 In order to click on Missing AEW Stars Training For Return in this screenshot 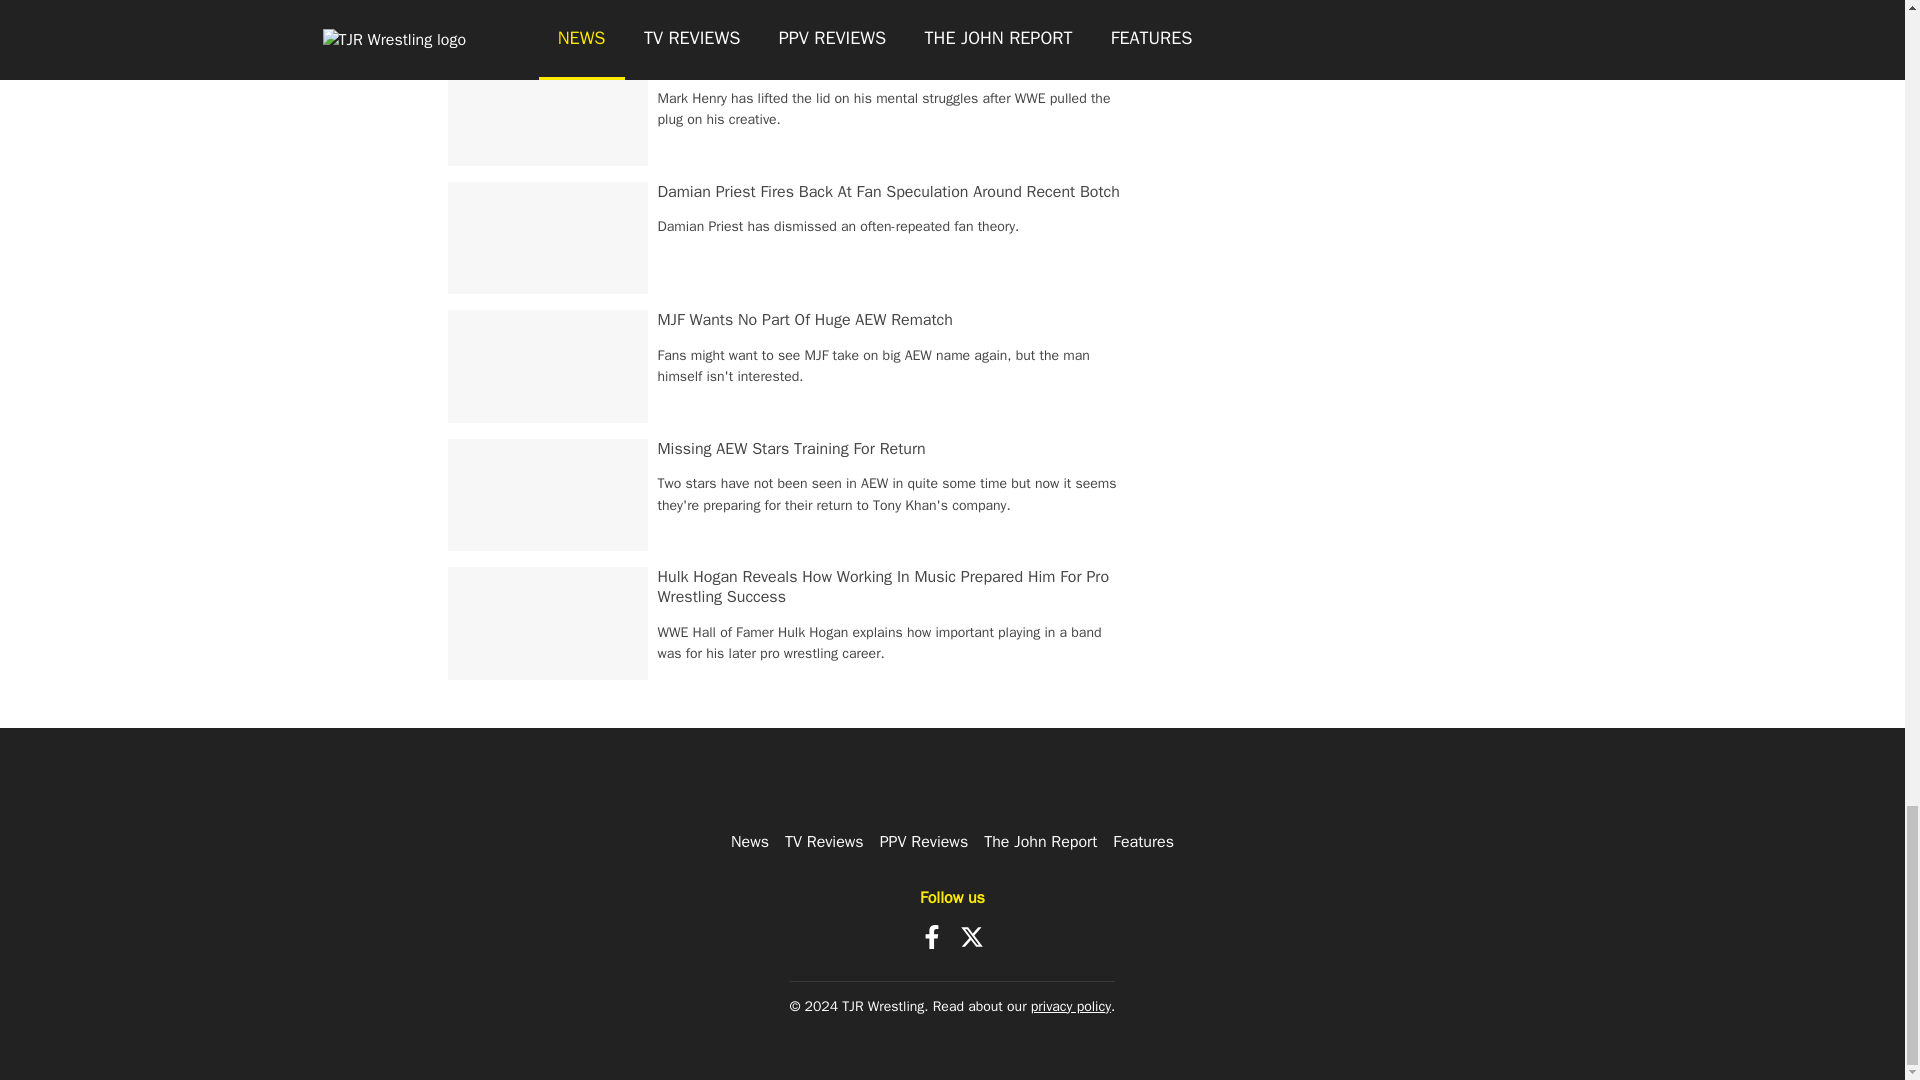, I will do `click(792, 448)`.